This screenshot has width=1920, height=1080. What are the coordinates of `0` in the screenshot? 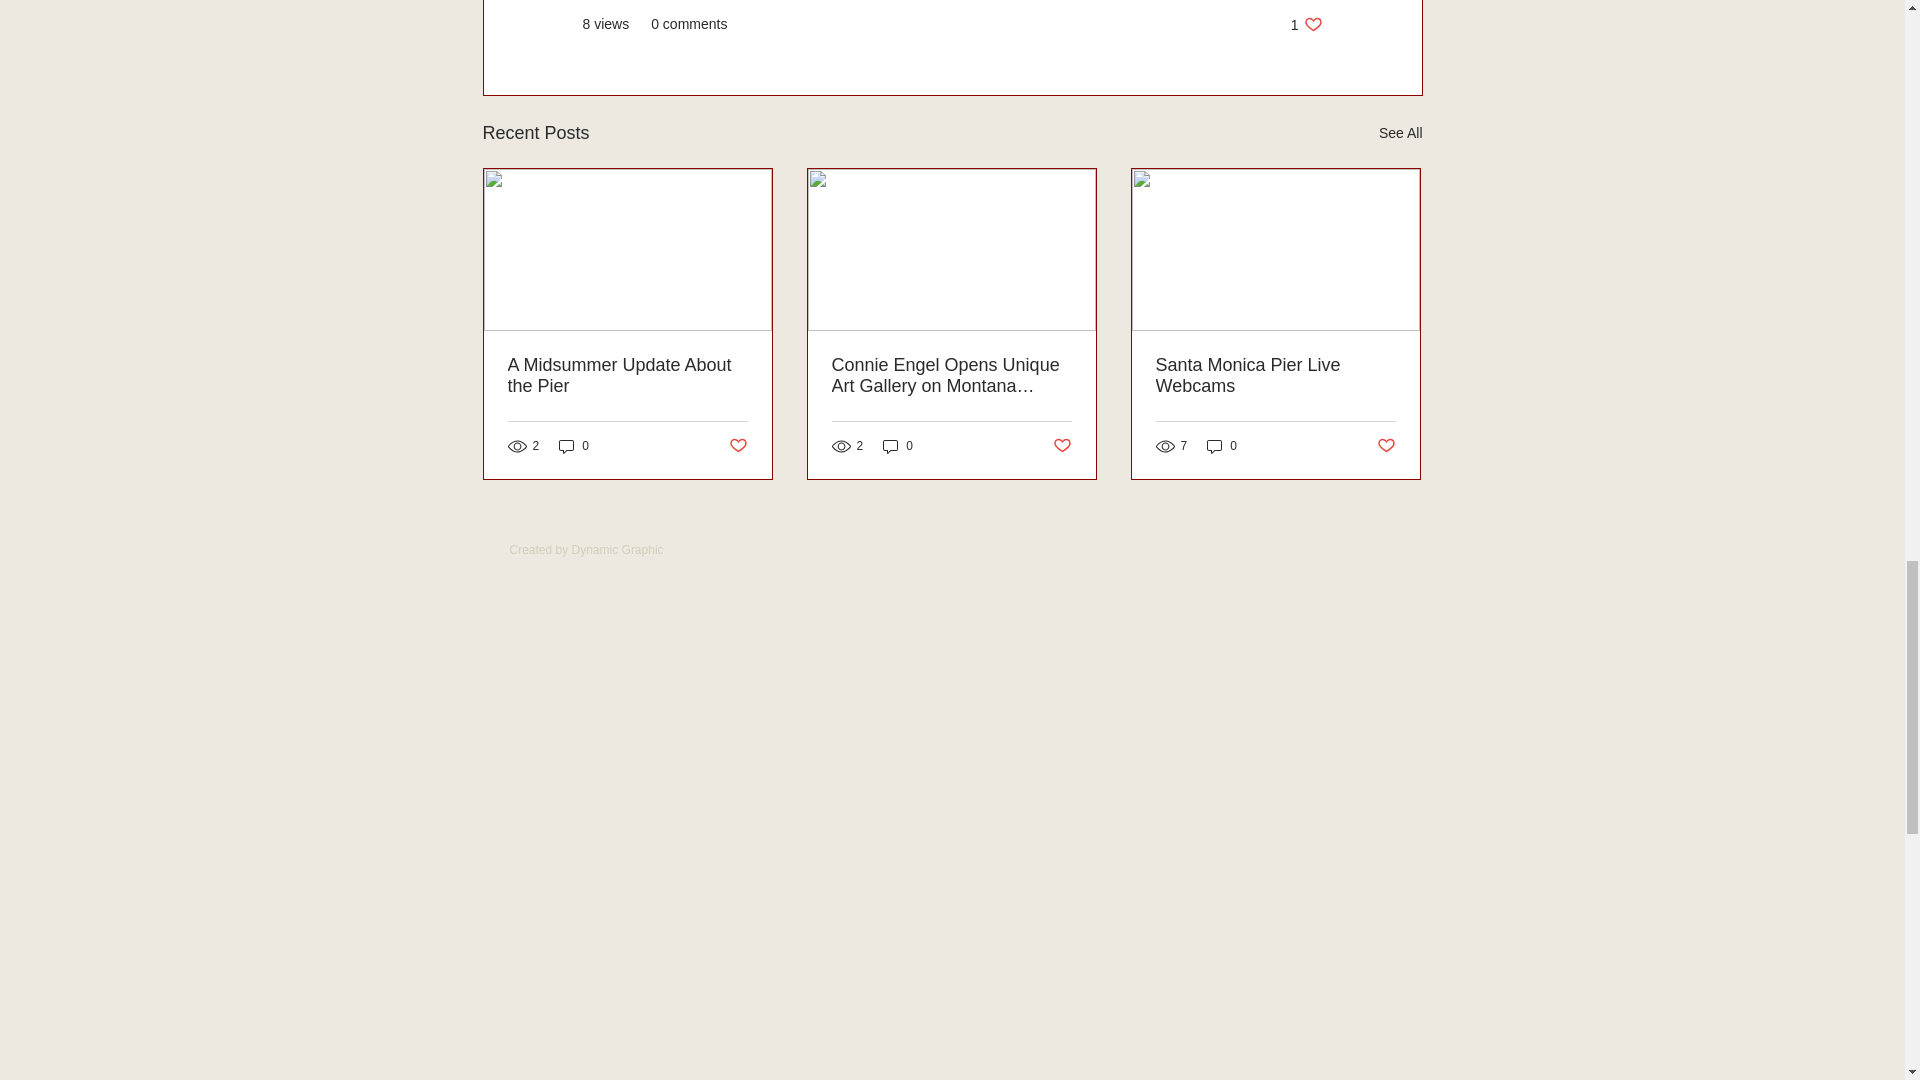 It's located at (574, 446).